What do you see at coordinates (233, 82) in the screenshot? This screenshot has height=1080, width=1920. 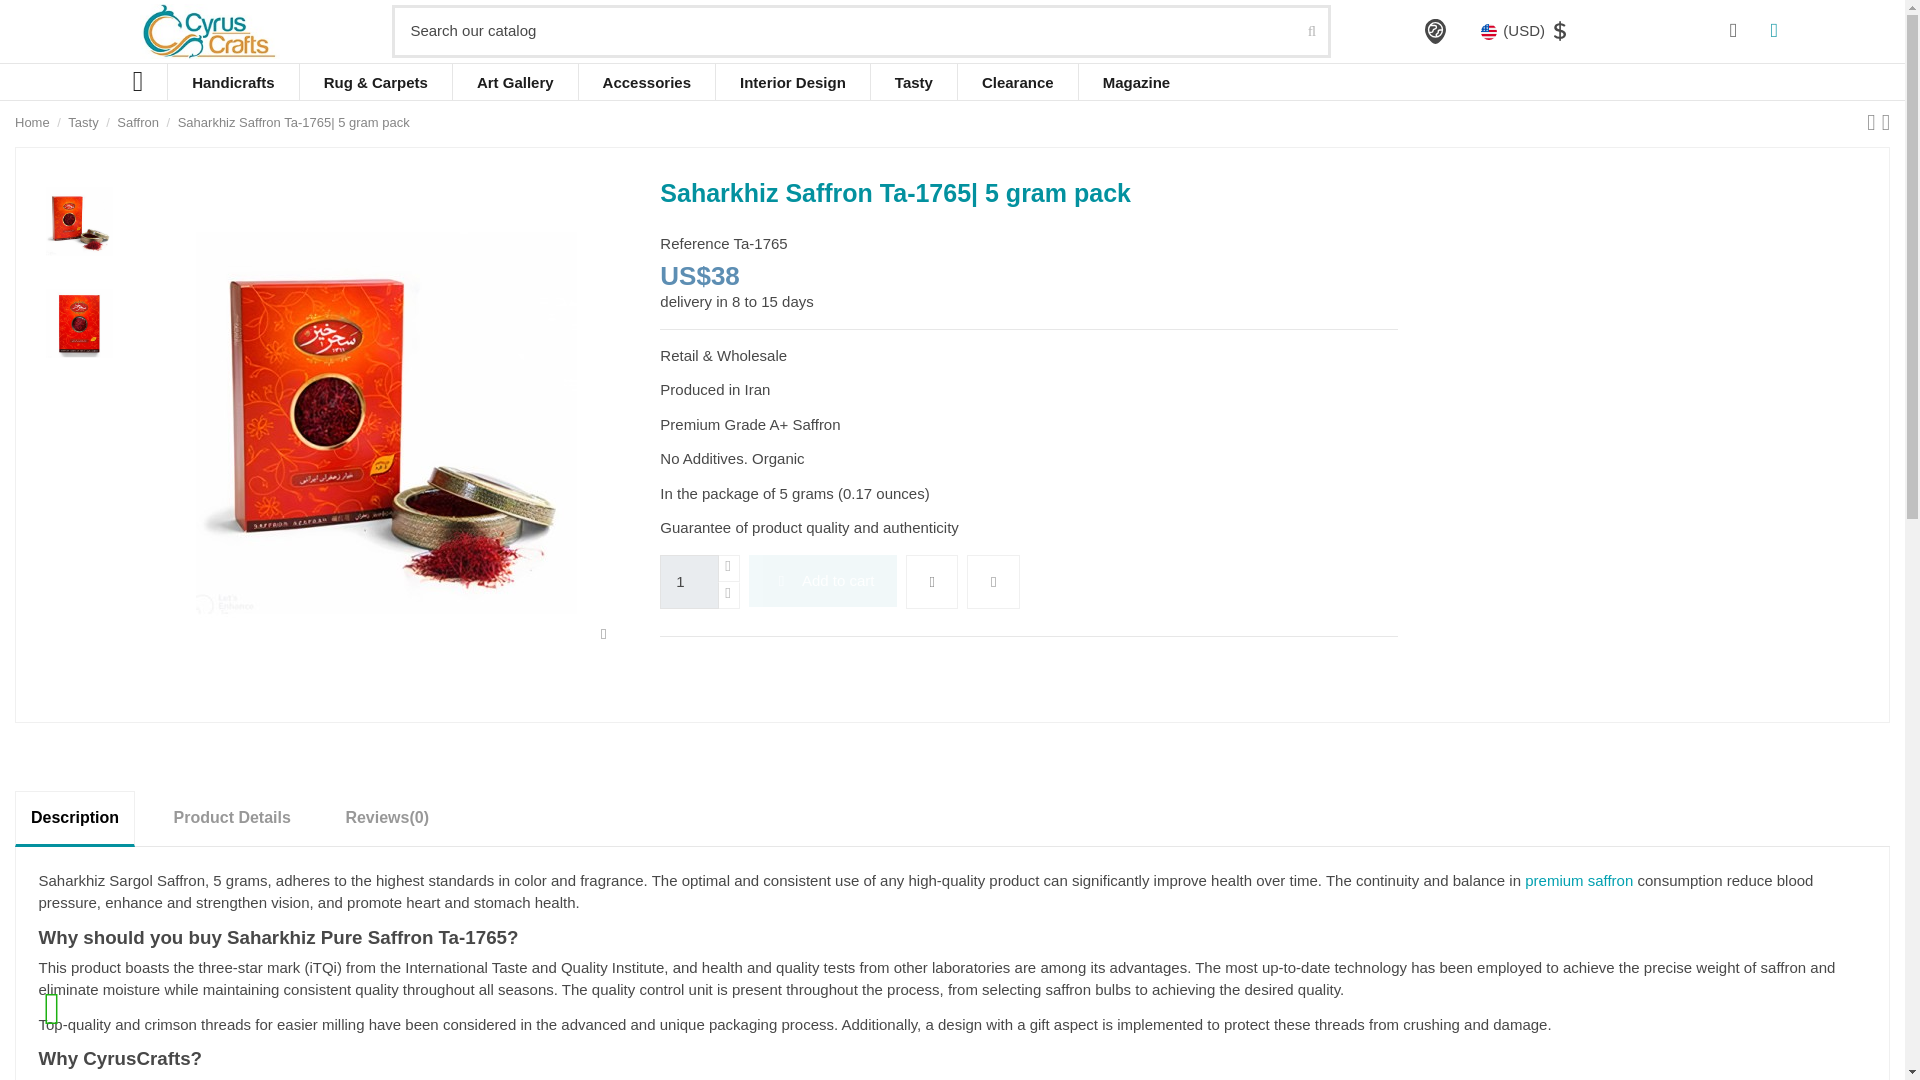 I see `Handicrafts` at bounding box center [233, 82].